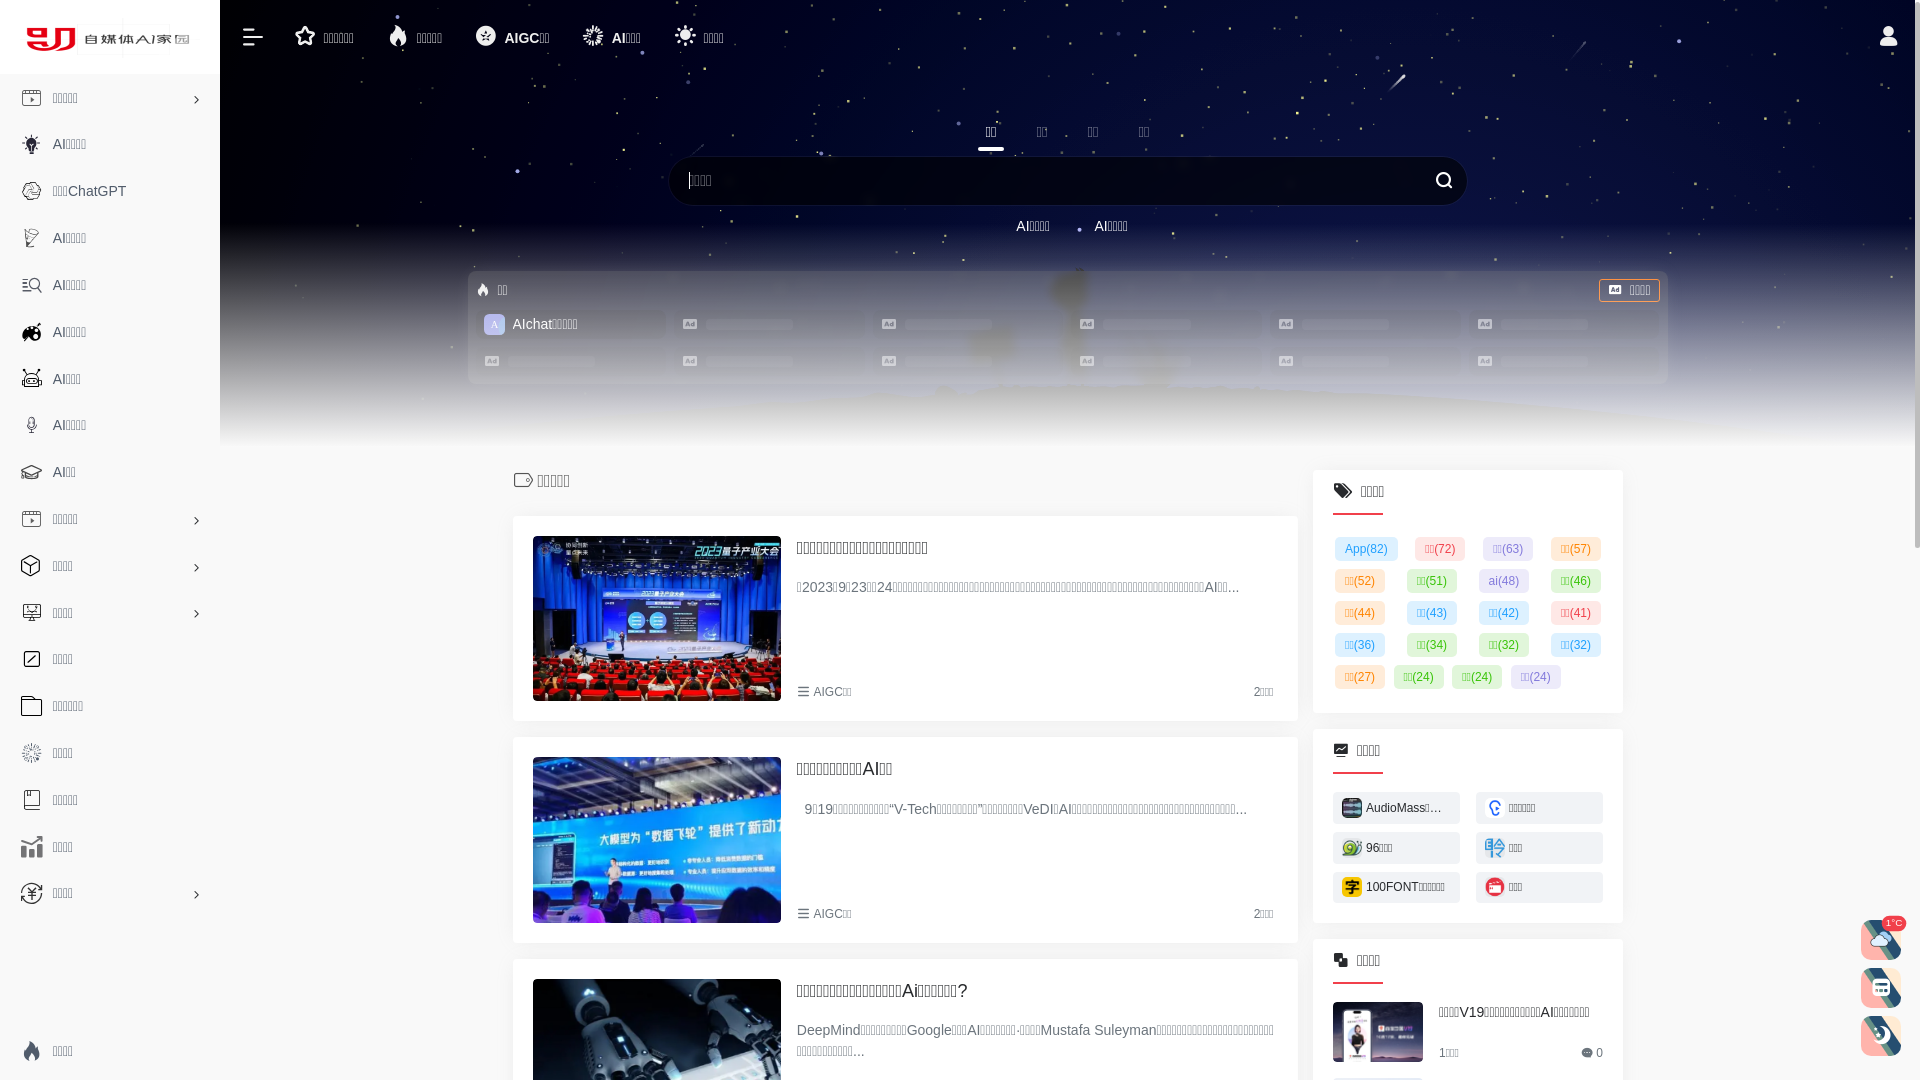 The height and width of the screenshot is (1080, 1920). What do you see at coordinates (1504, 581) in the screenshot?
I see `ai(48)` at bounding box center [1504, 581].